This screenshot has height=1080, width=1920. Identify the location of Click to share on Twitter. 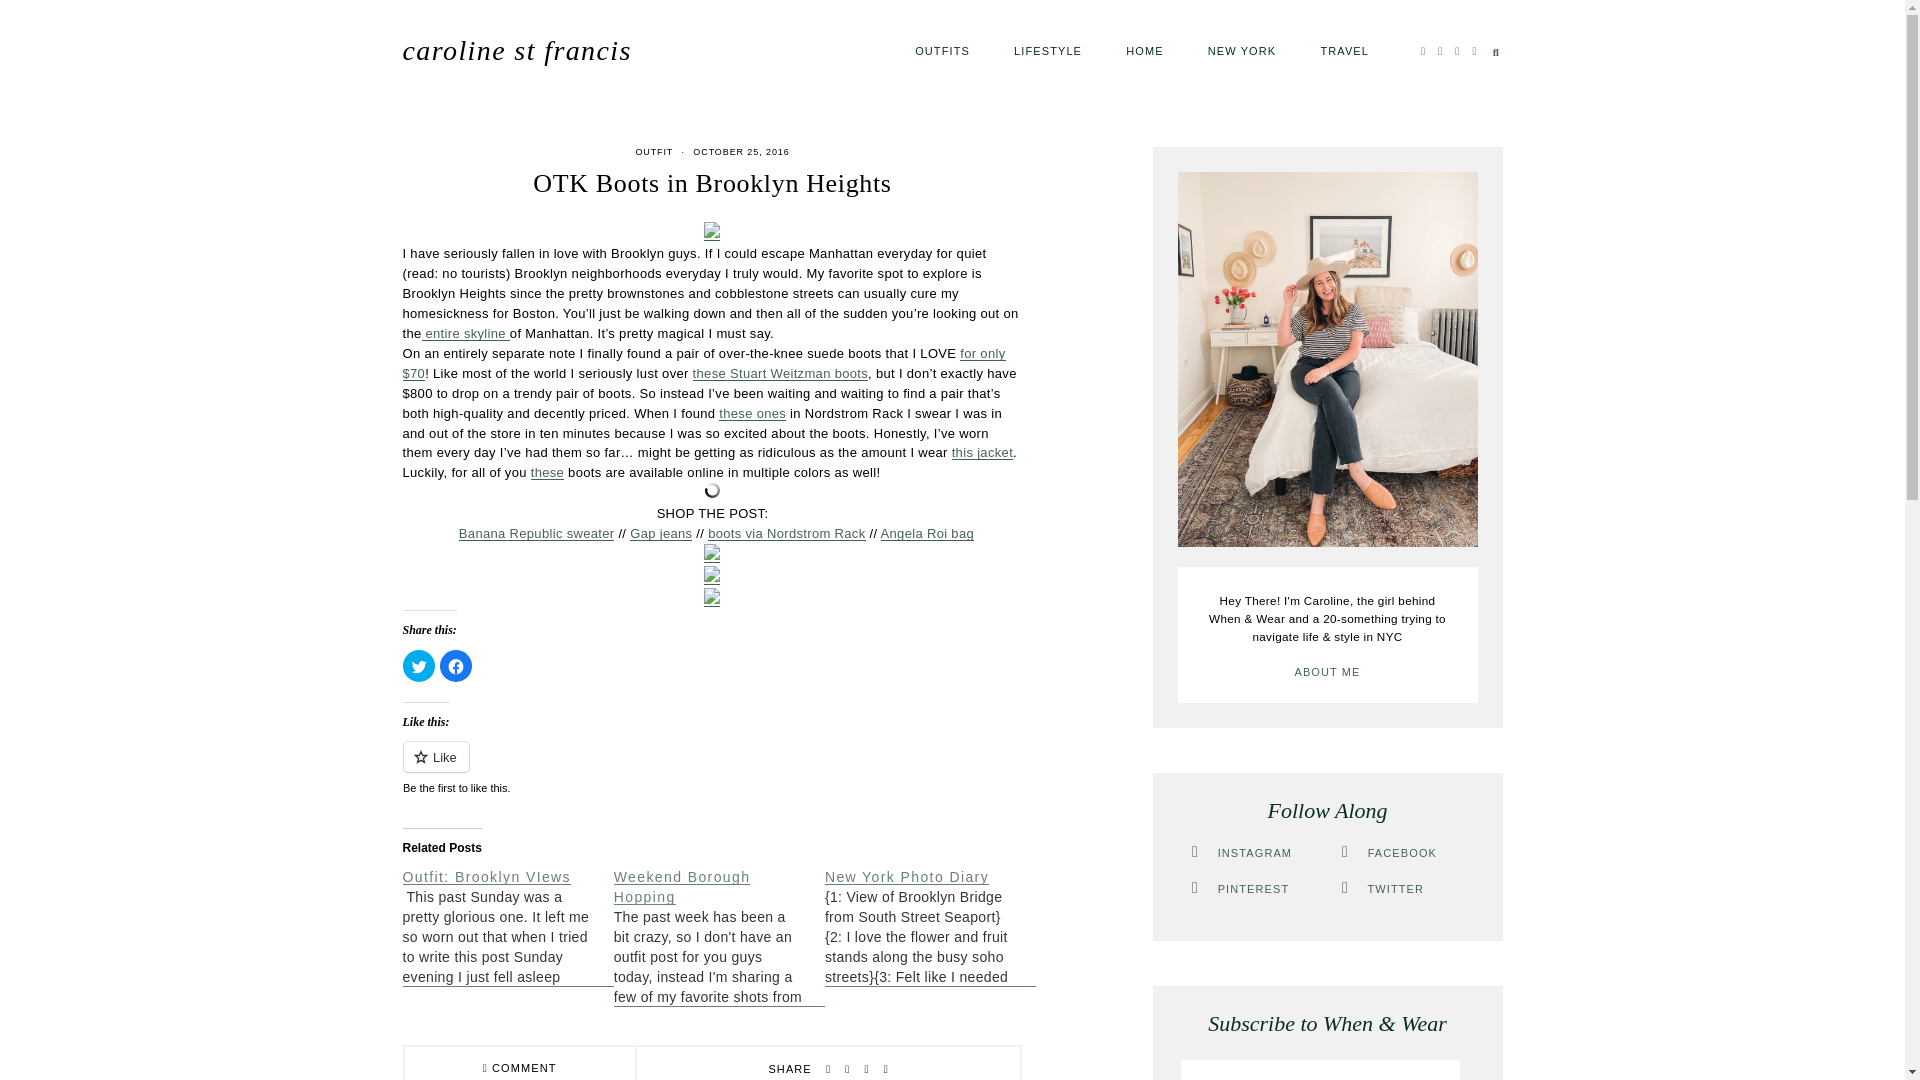
(417, 666).